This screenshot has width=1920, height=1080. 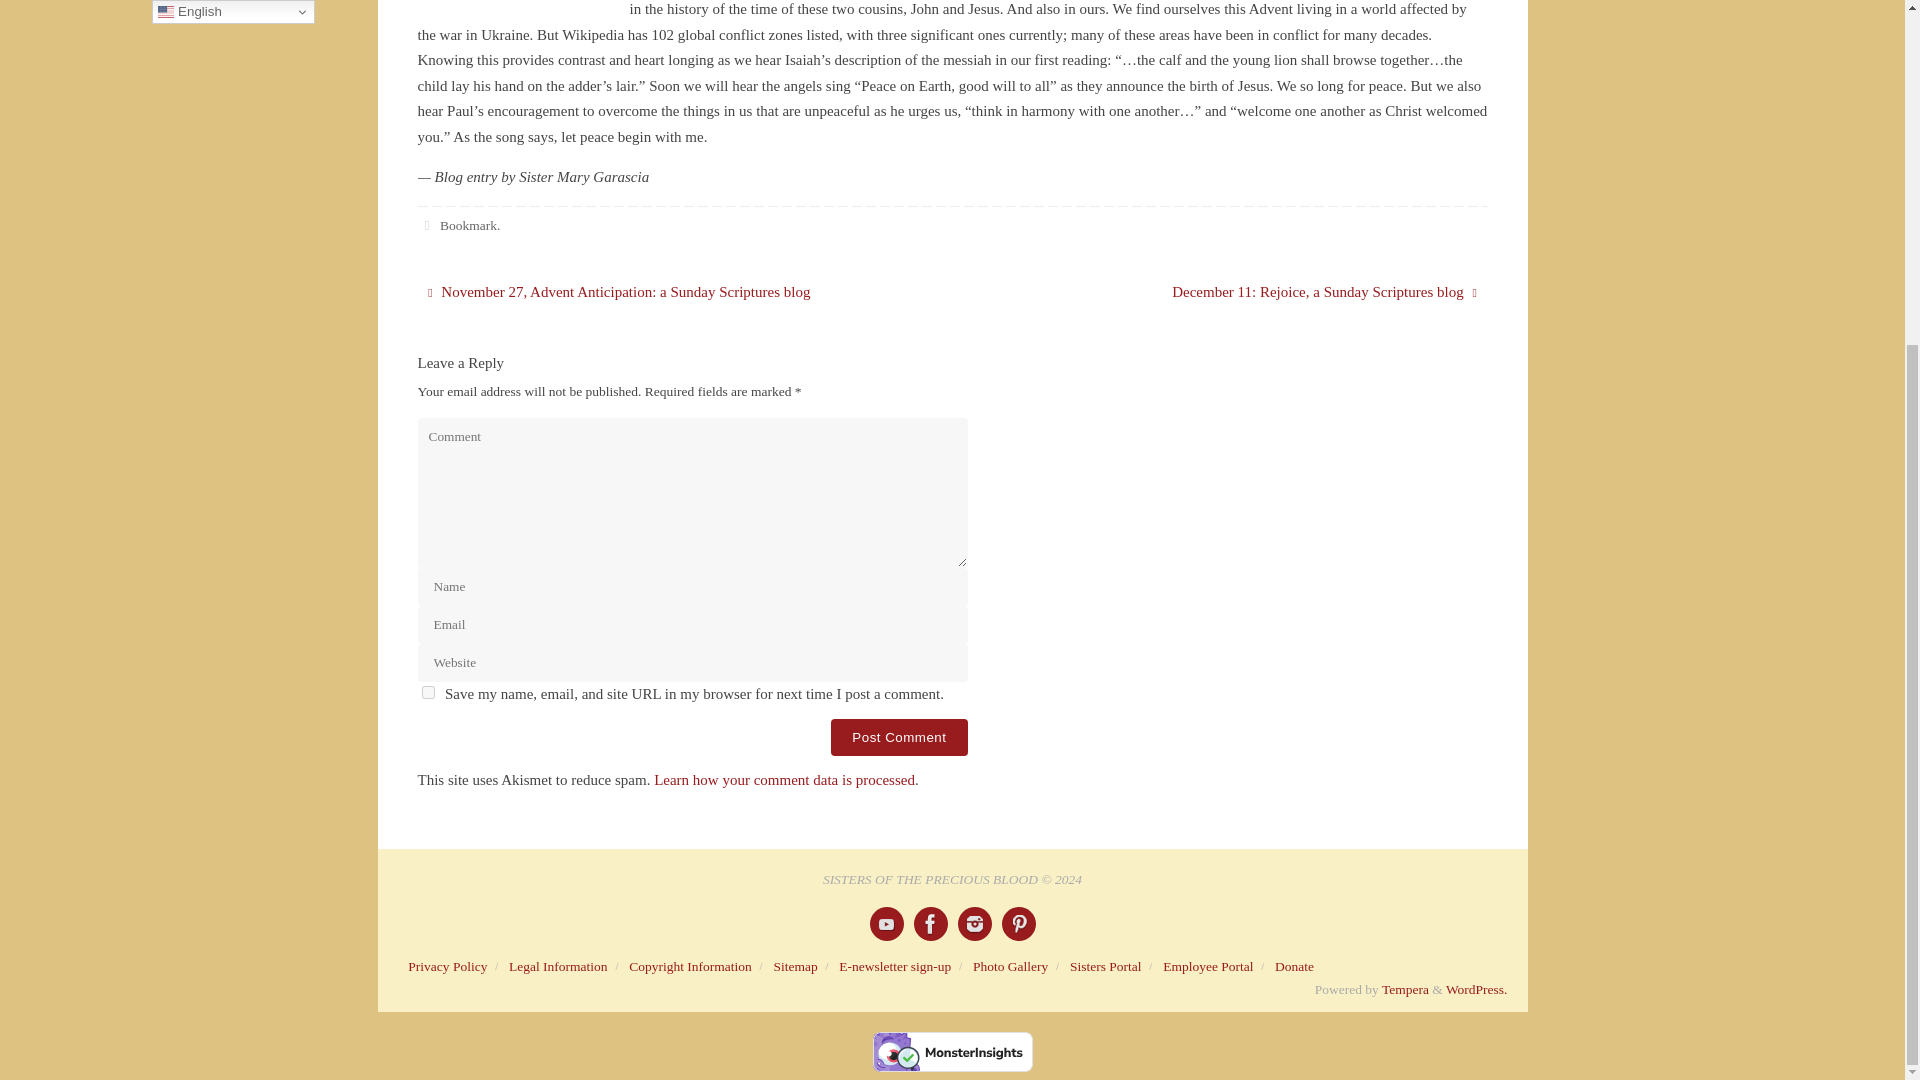 I want to click on Privacy Policy, so click(x=447, y=966).